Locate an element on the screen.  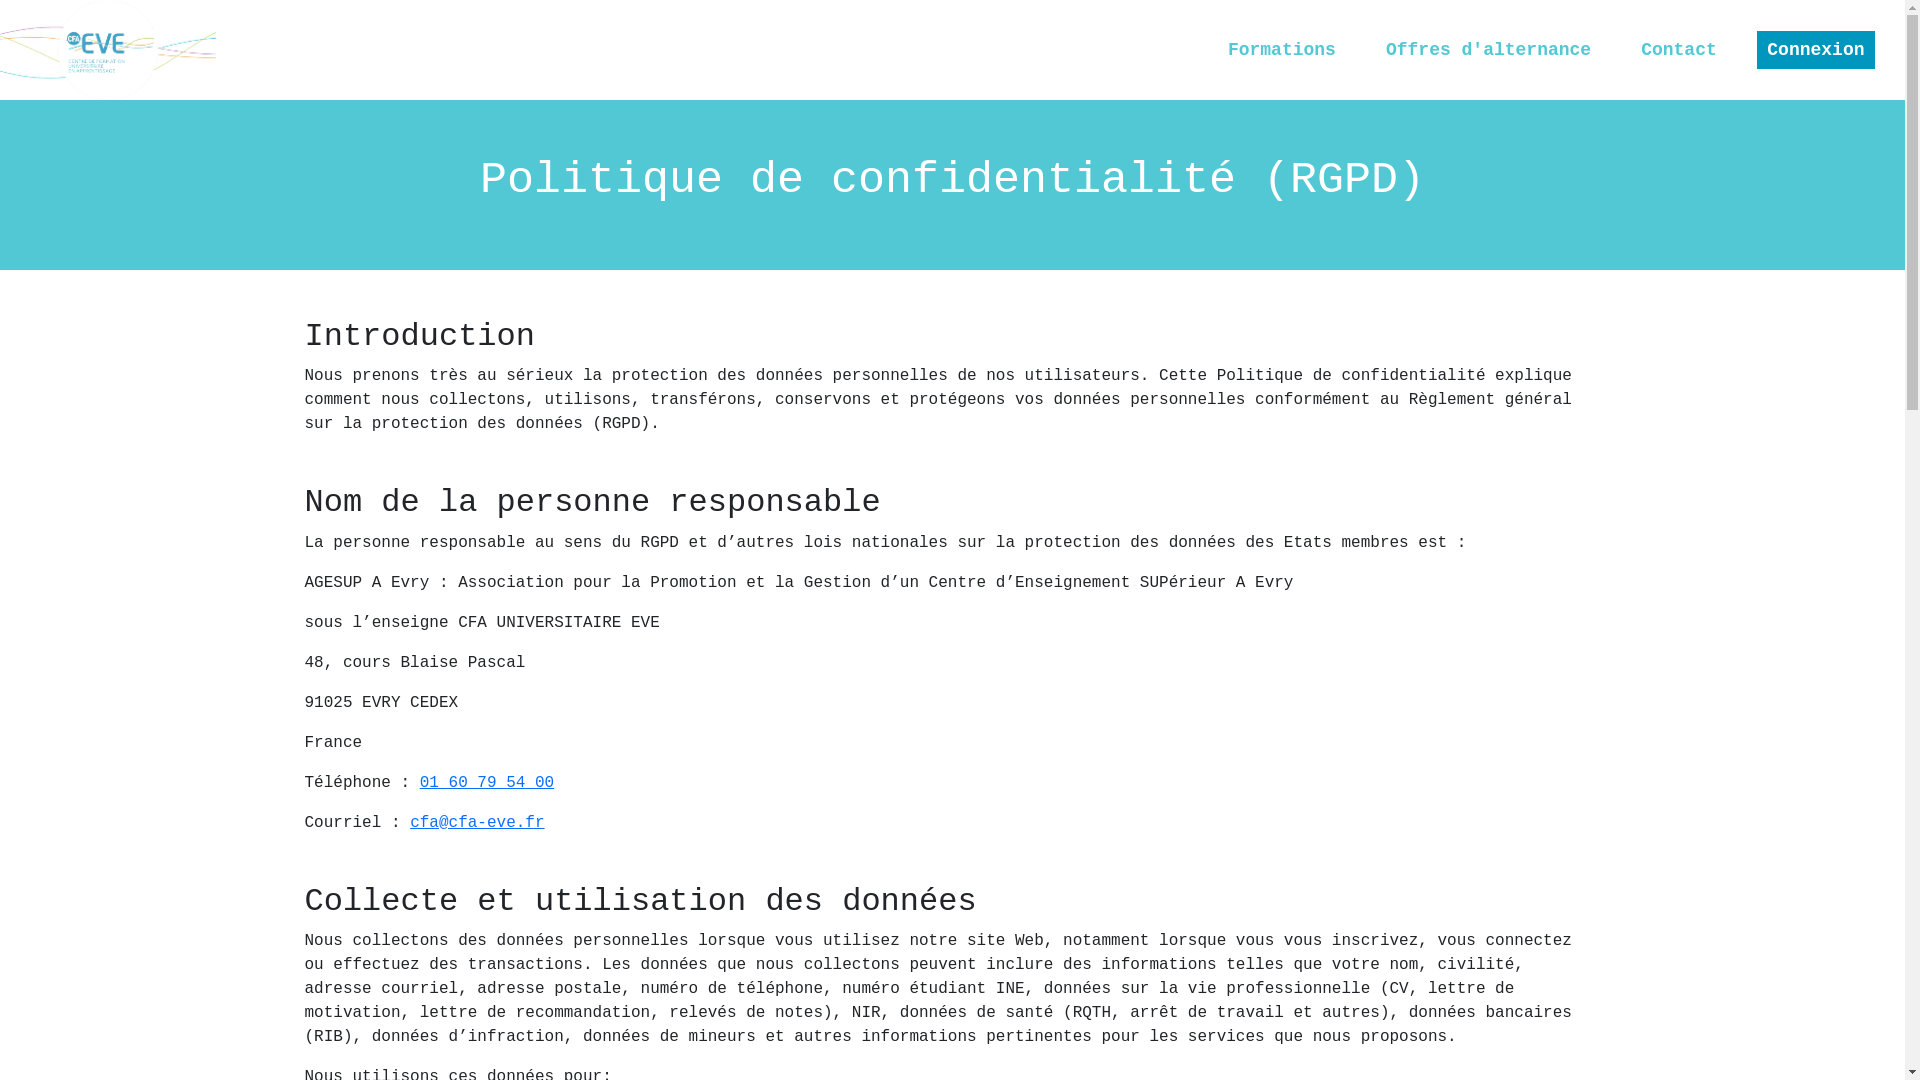
Offres d'alternance is located at coordinates (1488, 50).